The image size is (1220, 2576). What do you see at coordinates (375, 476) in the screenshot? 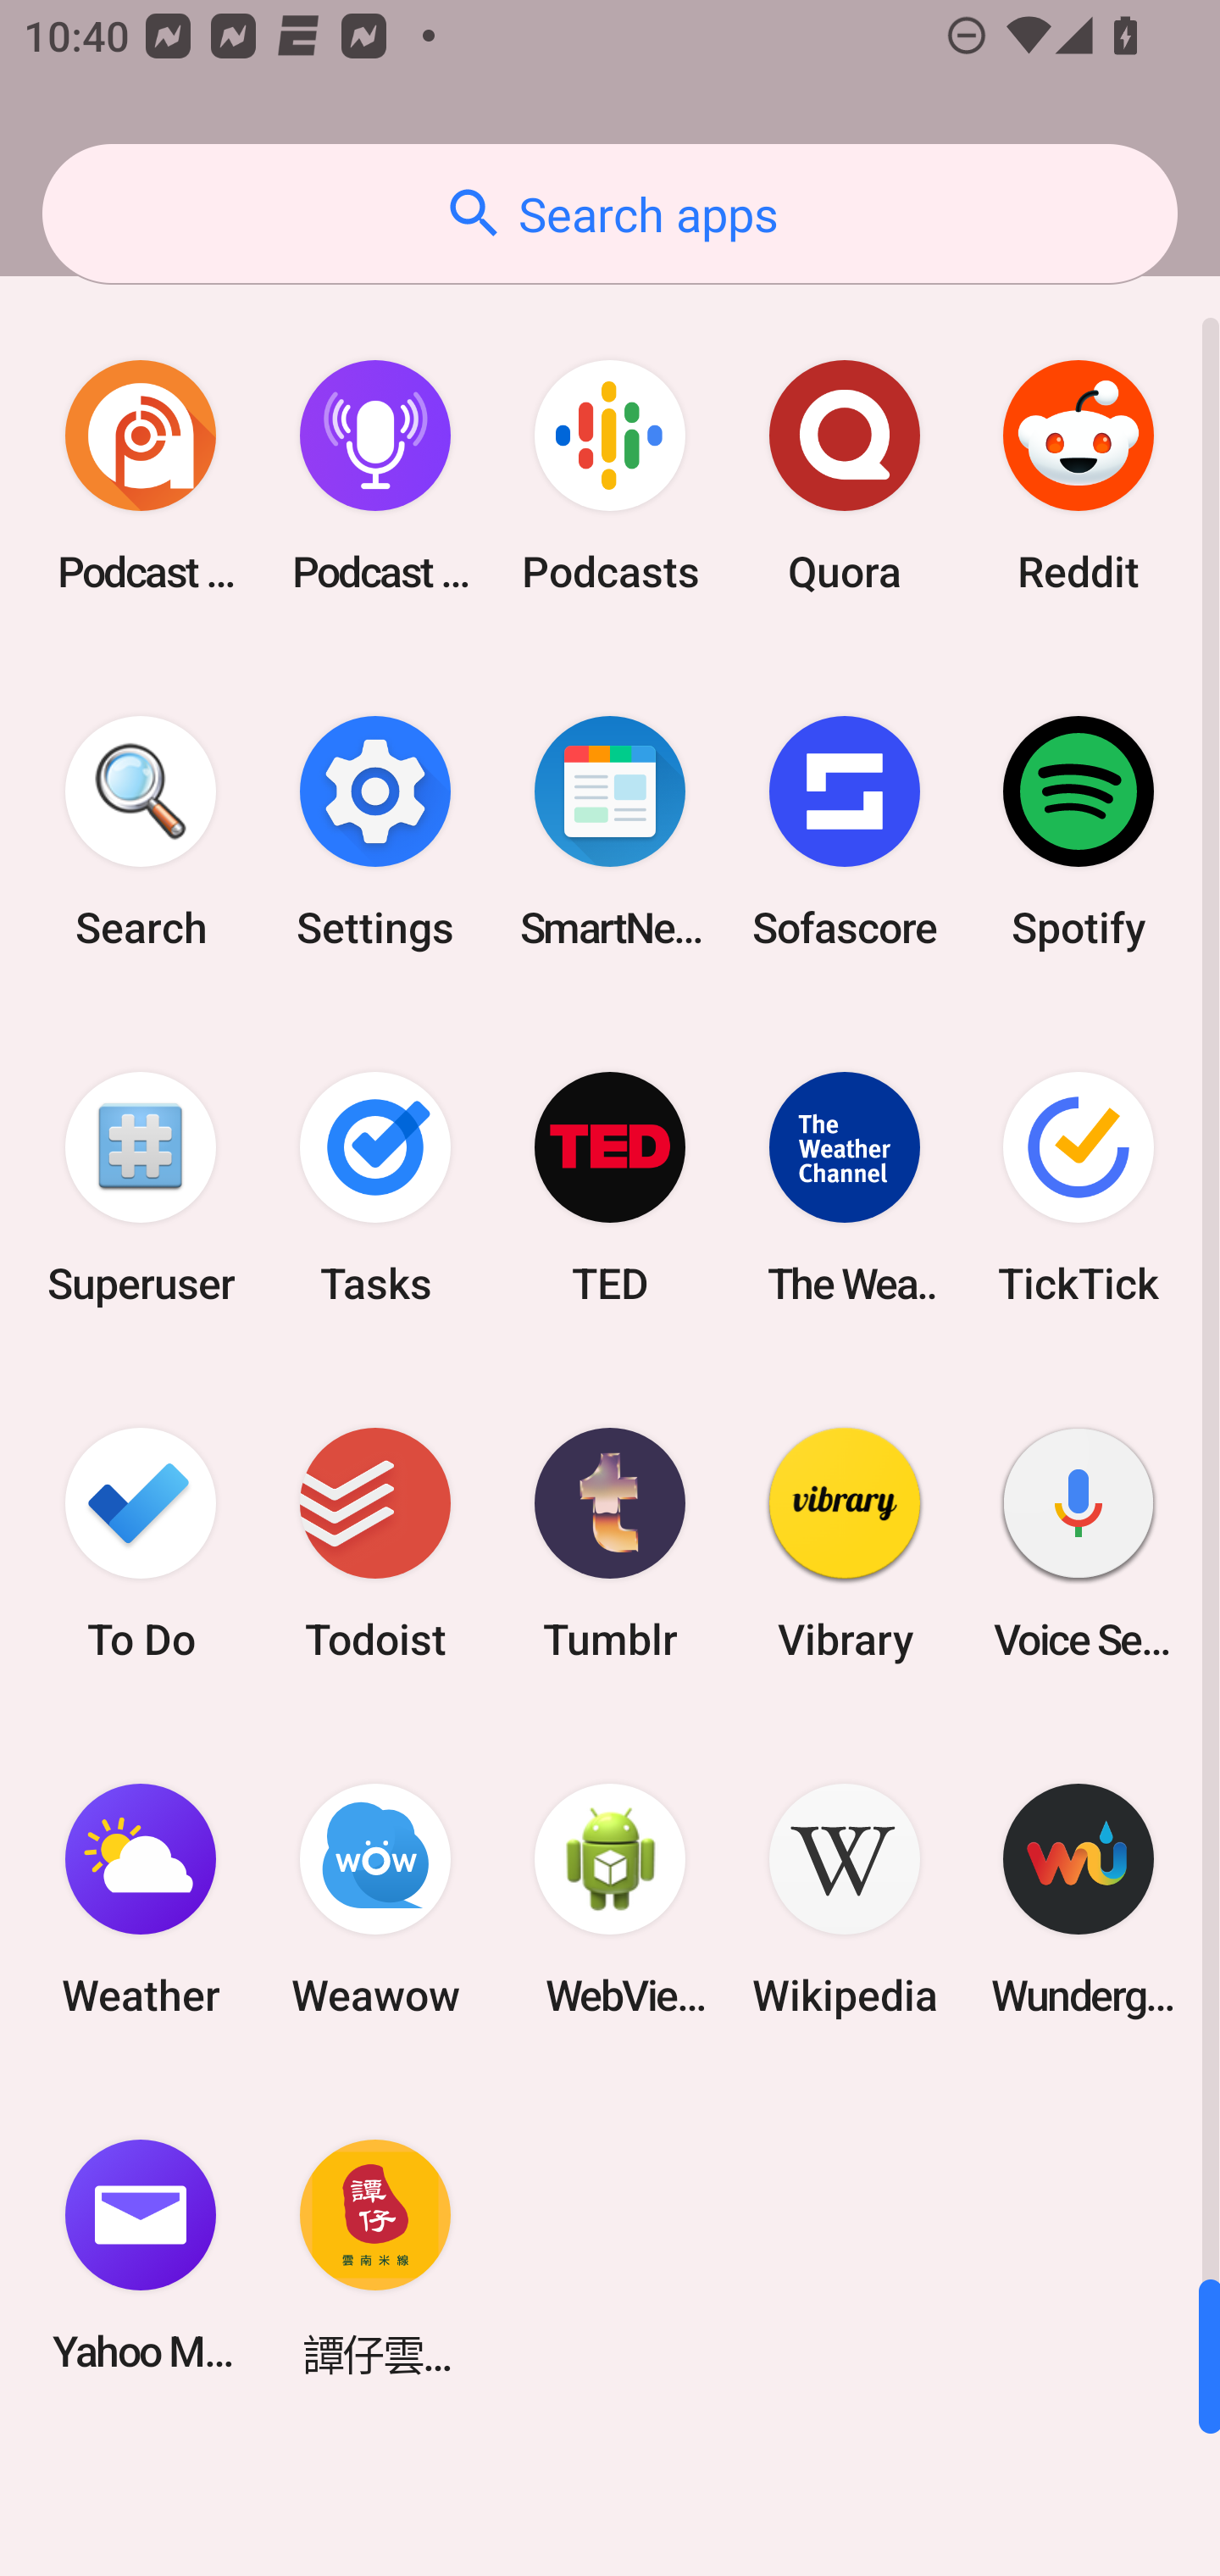
I see `Podcast Player` at bounding box center [375, 476].